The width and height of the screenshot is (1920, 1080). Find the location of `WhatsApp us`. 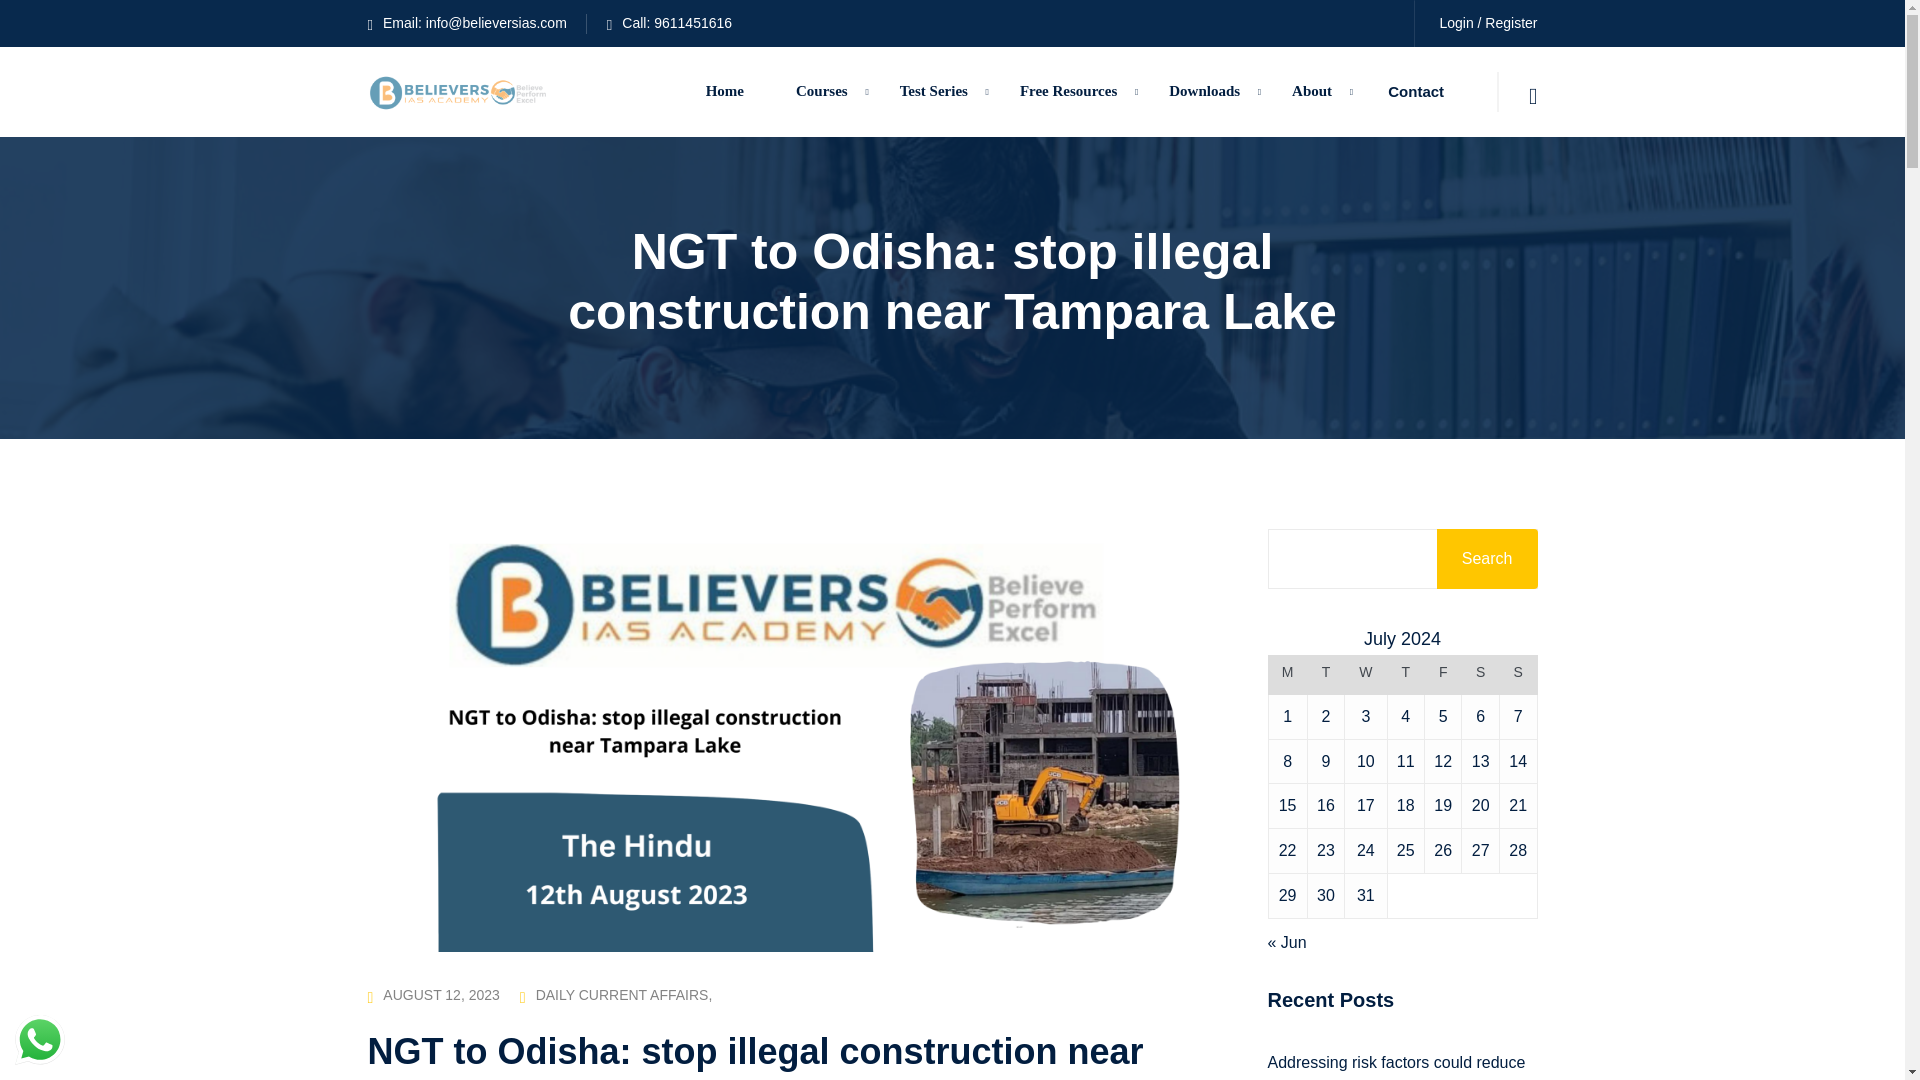

WhatsApp us is located at coordinates (40, 1040).